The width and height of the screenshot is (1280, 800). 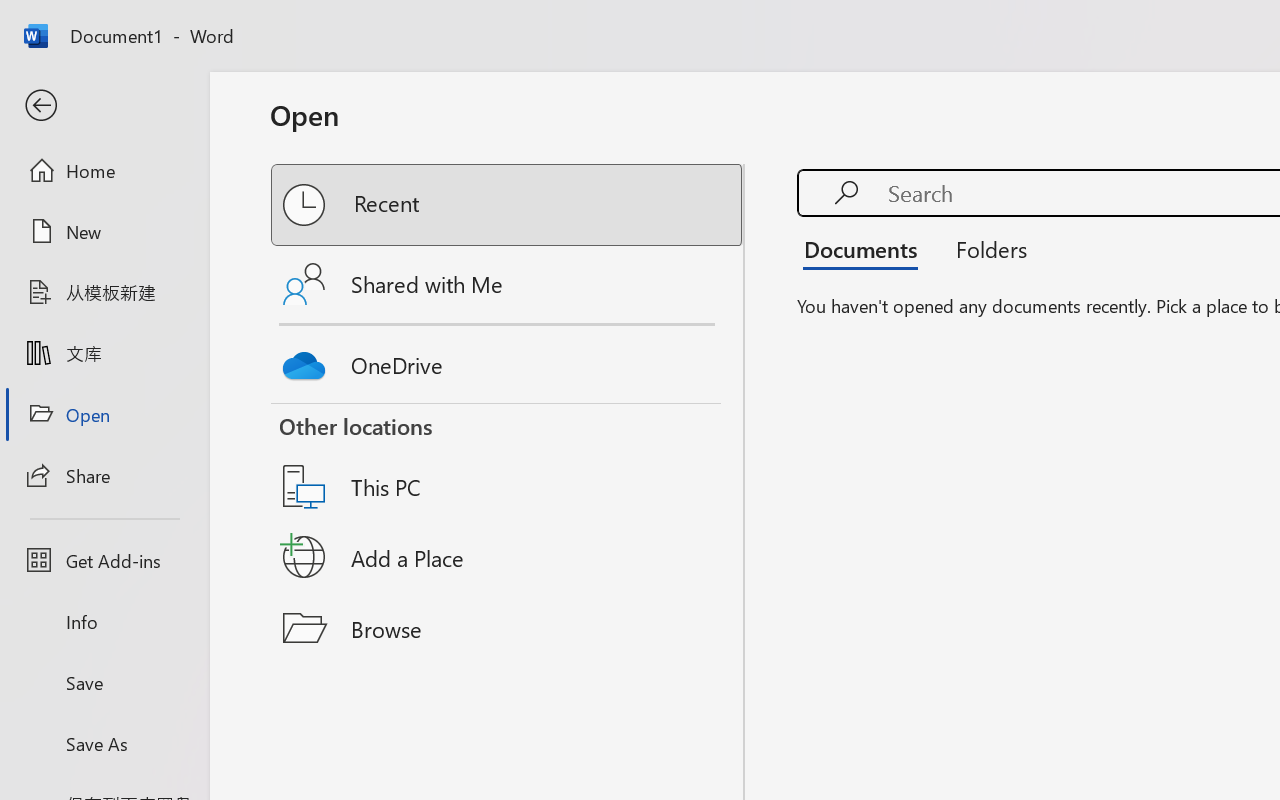 I want to click on Save As, so click(x=104, y=743).